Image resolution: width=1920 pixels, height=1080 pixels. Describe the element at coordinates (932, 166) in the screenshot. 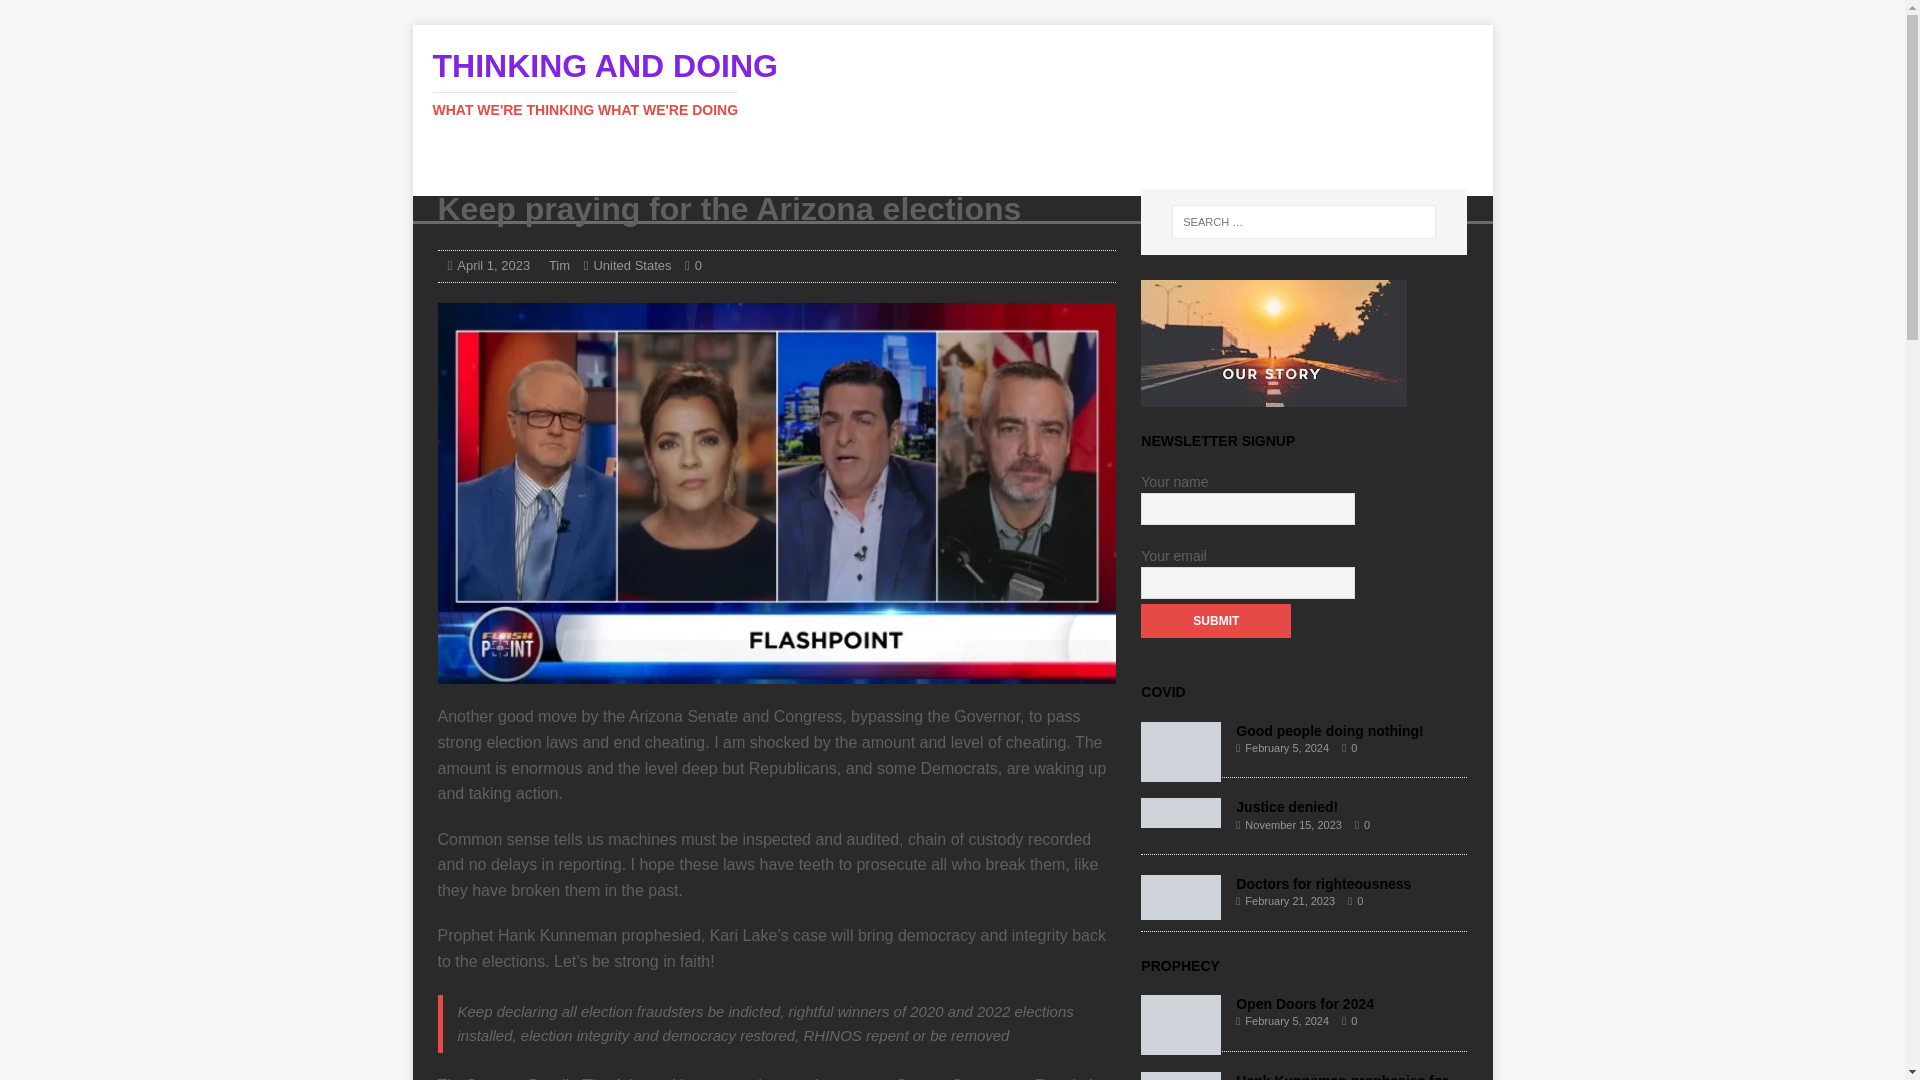

I see `DONATE` at that location.